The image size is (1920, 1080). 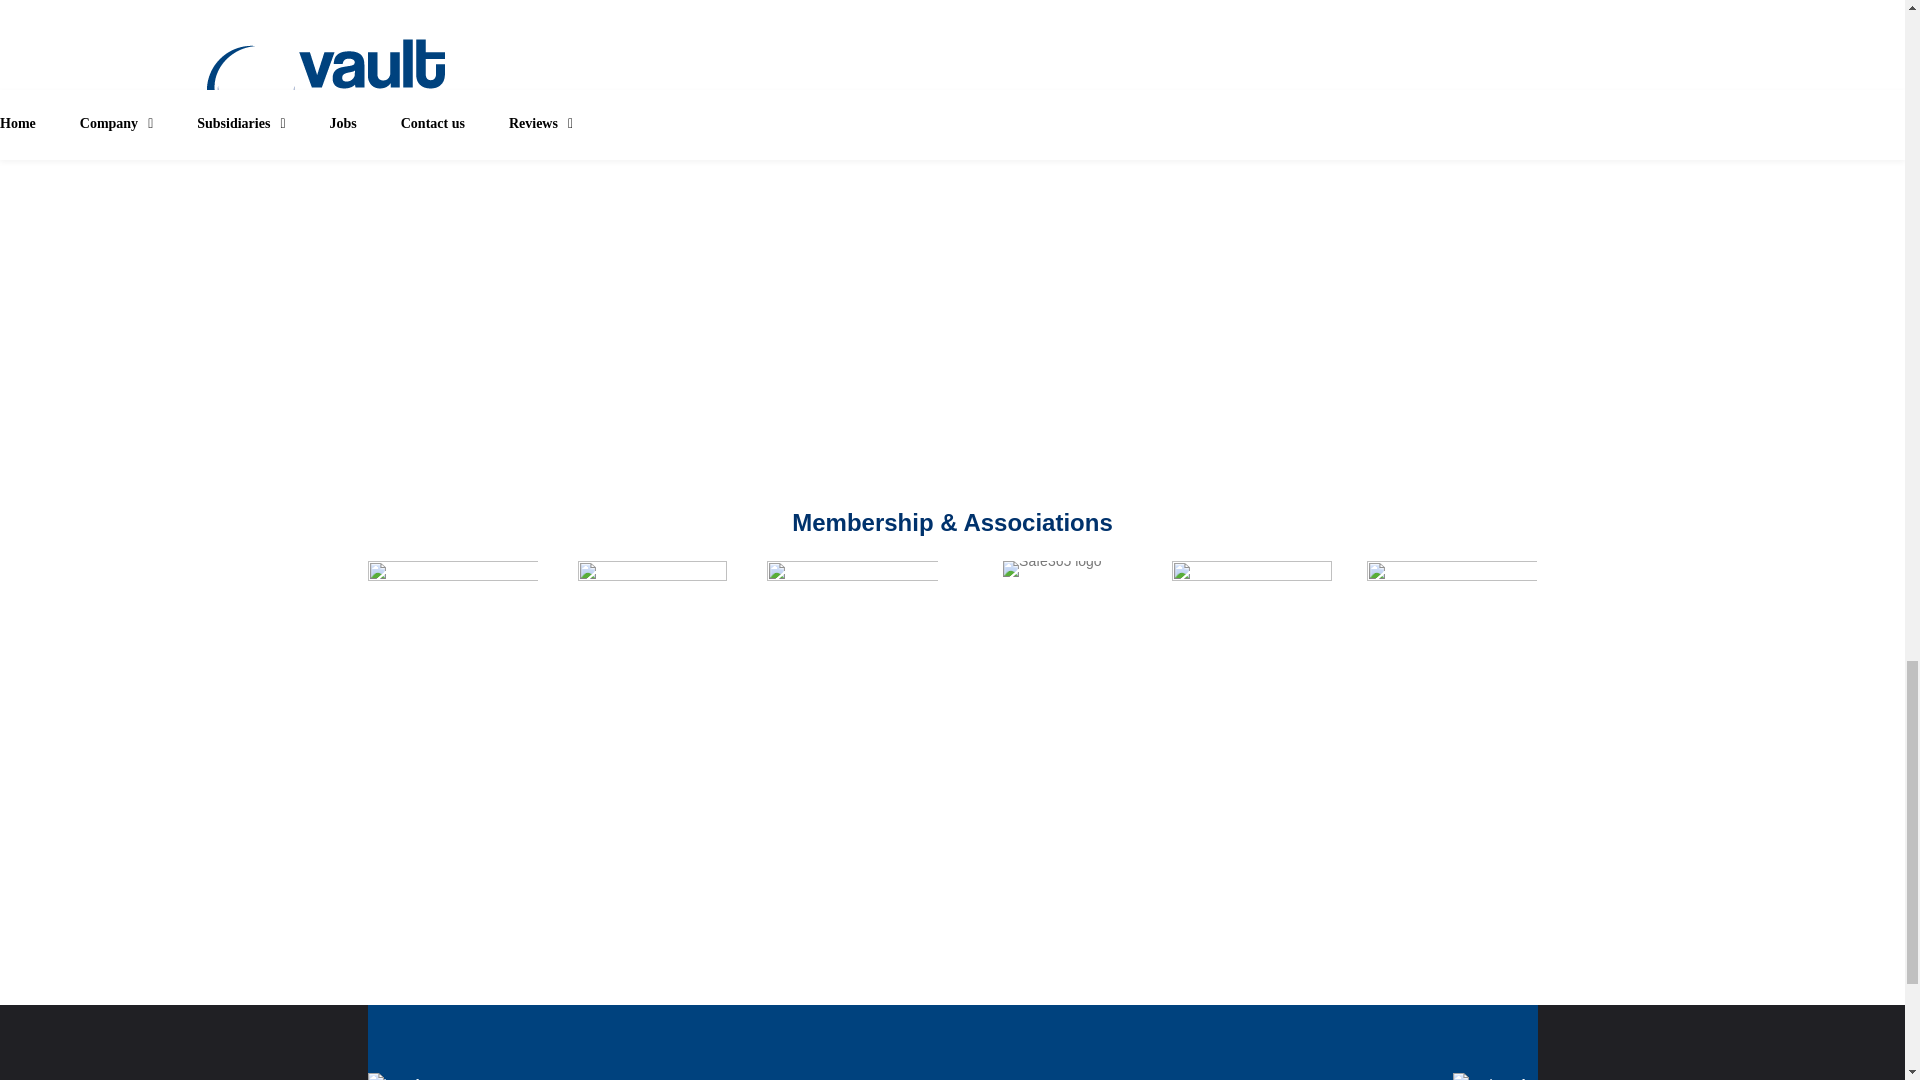 What do you see at coordinates (652, 582) in the screenshot?
I see `emma` at bounding box center [652, 582].